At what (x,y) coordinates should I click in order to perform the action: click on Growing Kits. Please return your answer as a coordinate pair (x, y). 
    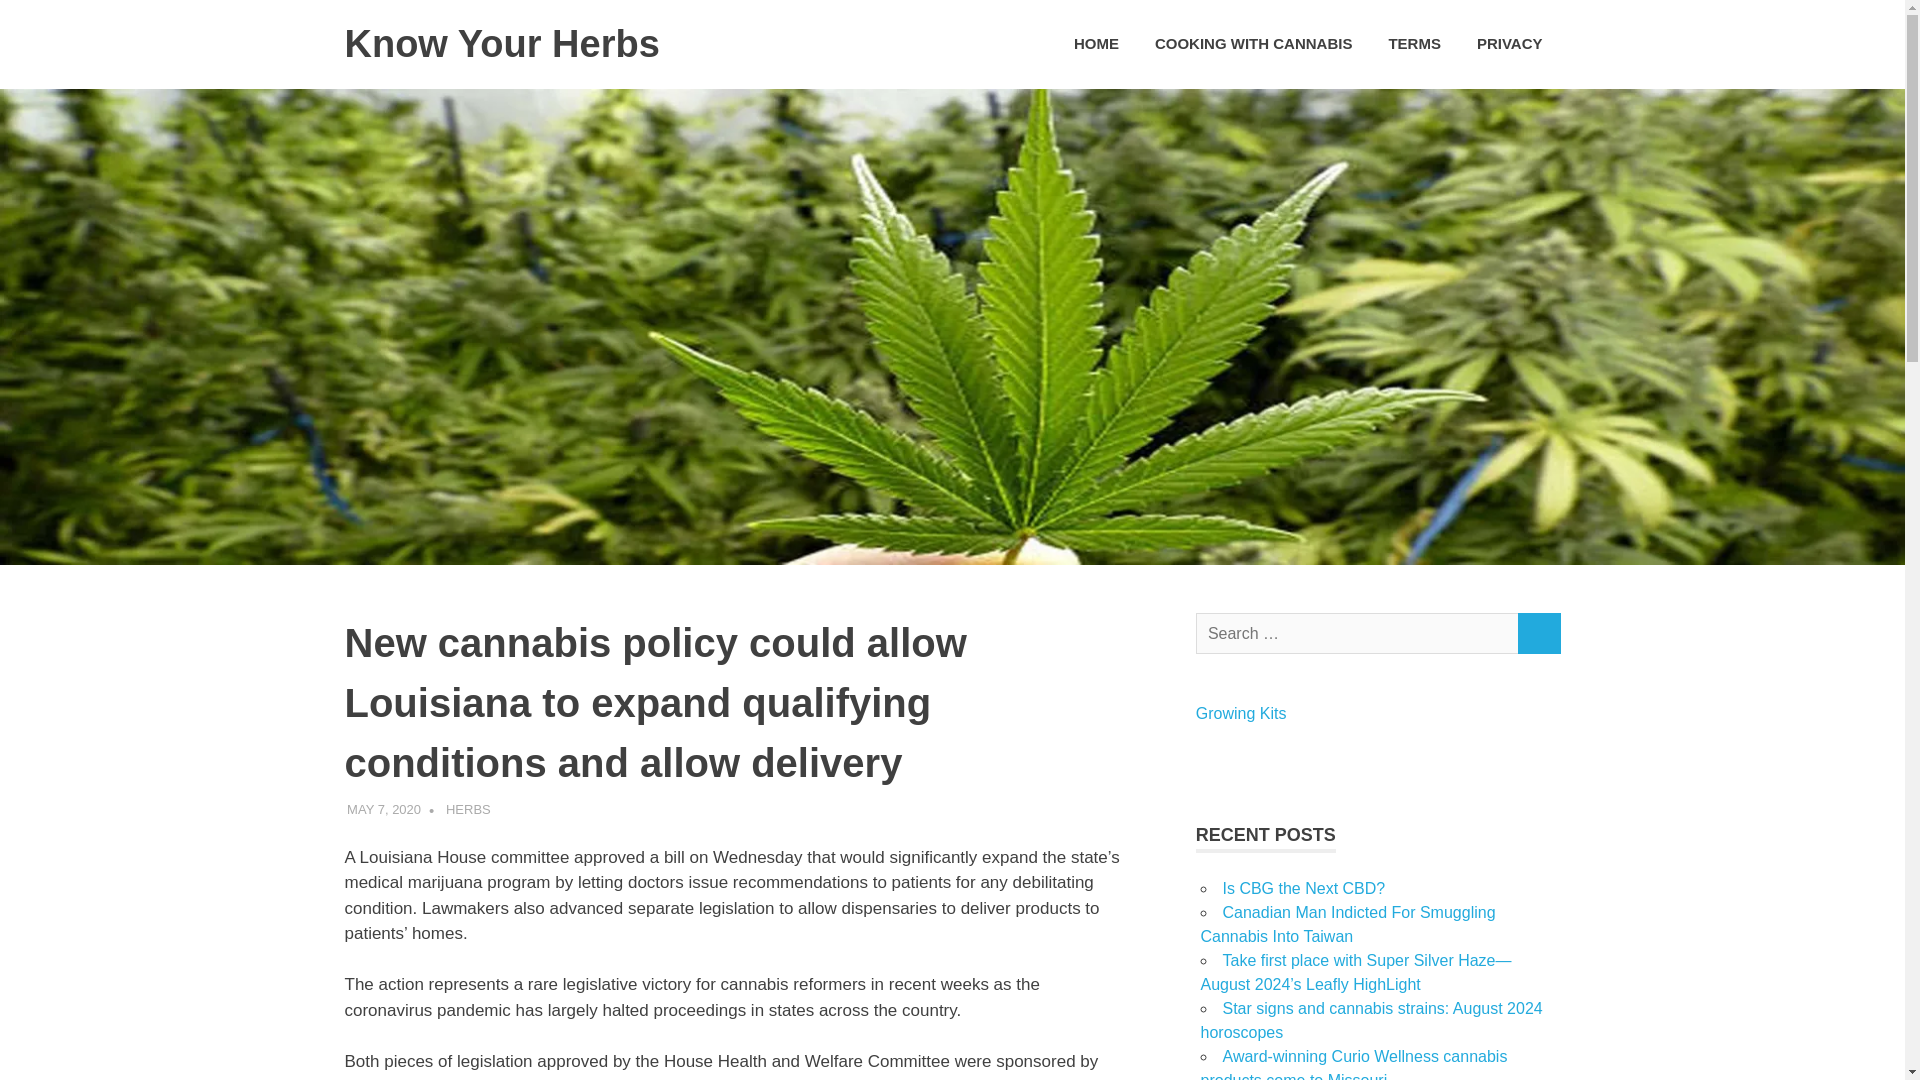
    Looking at the image, I should click on (1241, 714).